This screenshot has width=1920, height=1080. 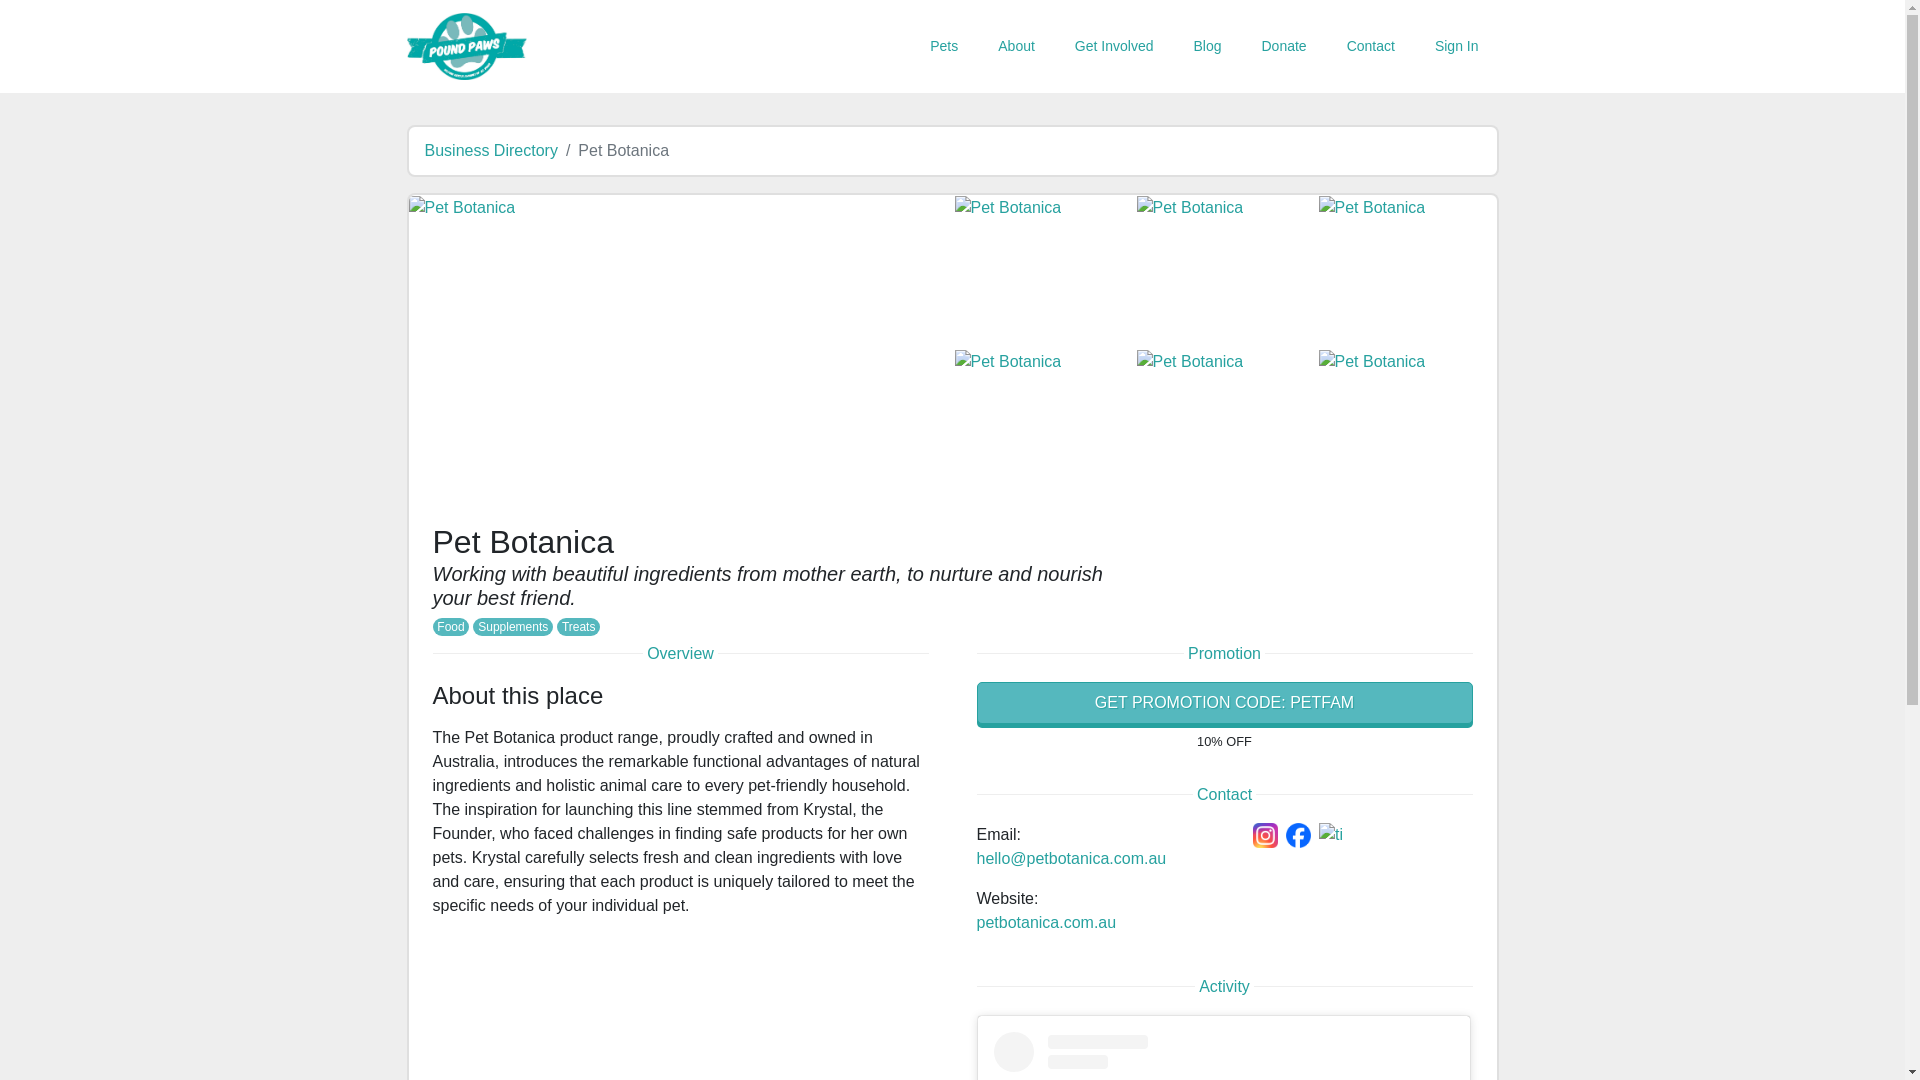 I want to click on Get Involved, so click(x=1114, y=46).